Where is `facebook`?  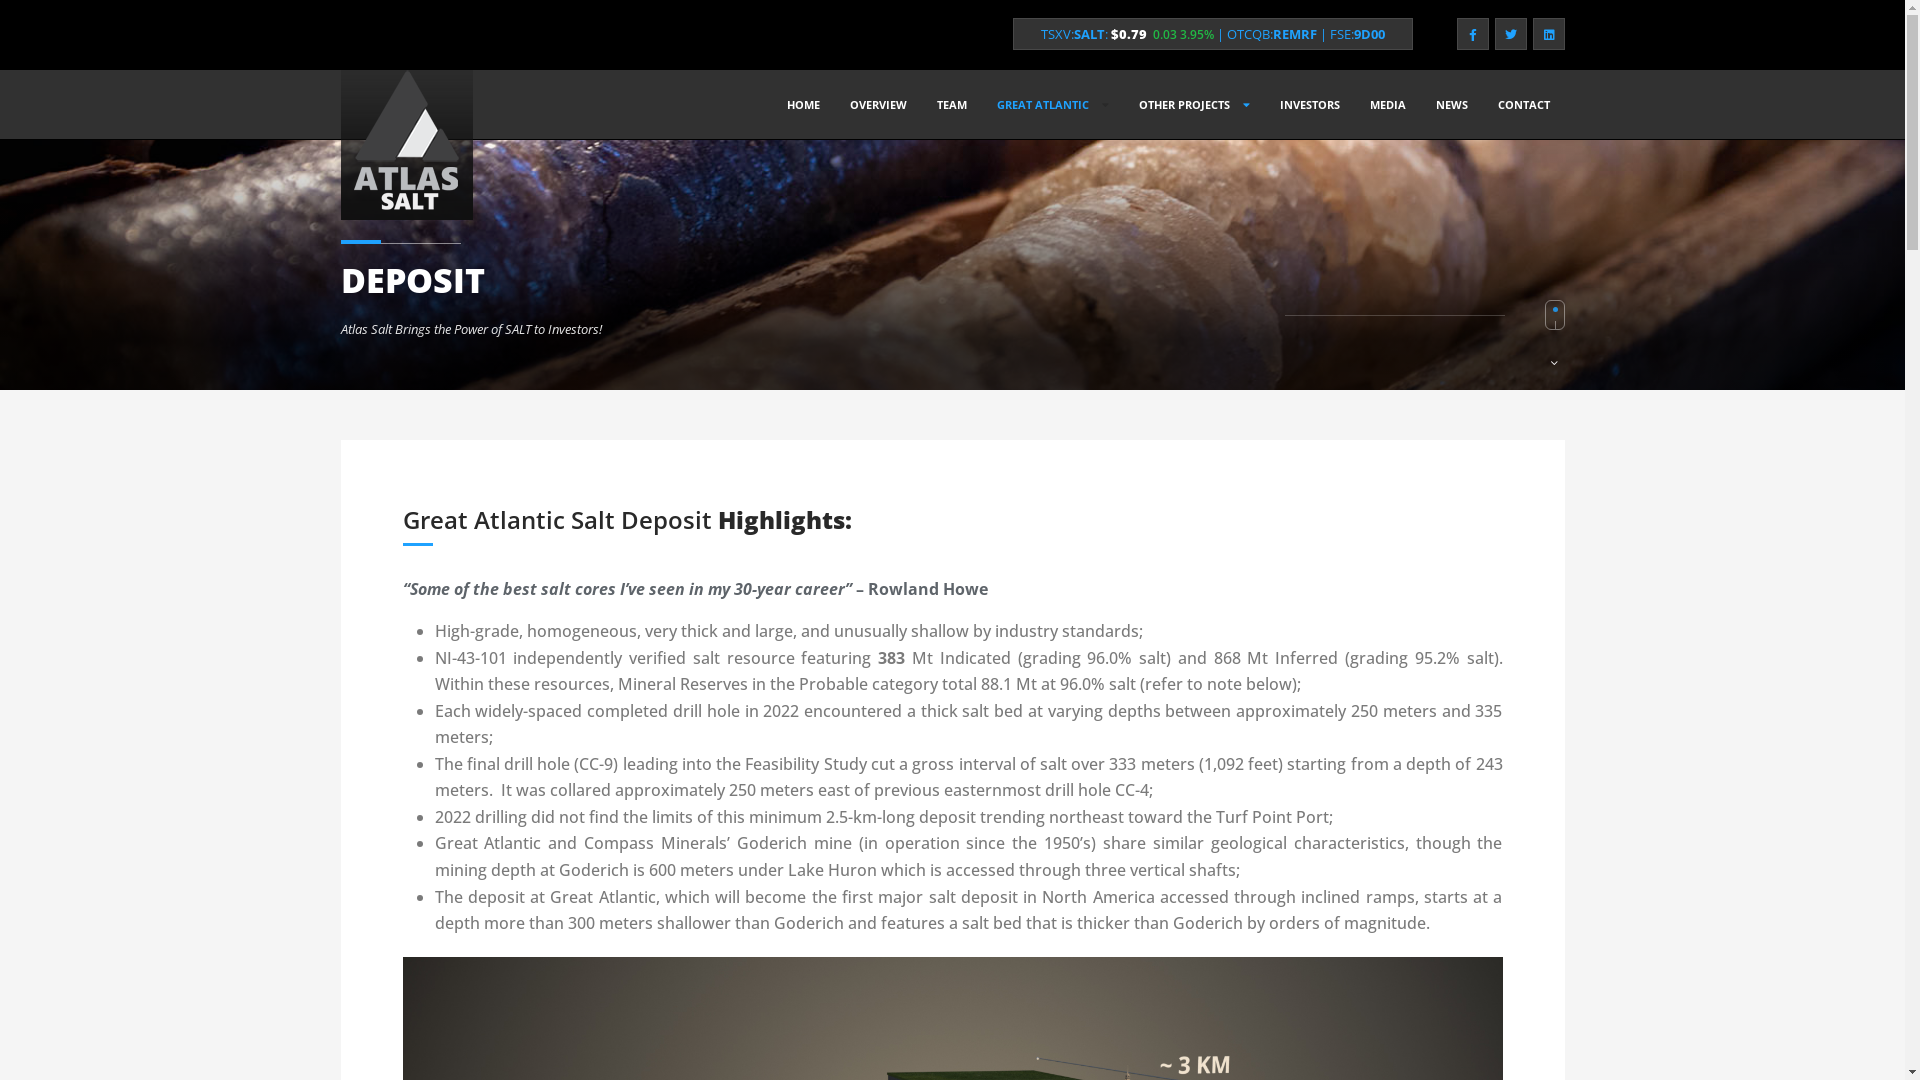
facebook is located at coordinates (1472, 34).